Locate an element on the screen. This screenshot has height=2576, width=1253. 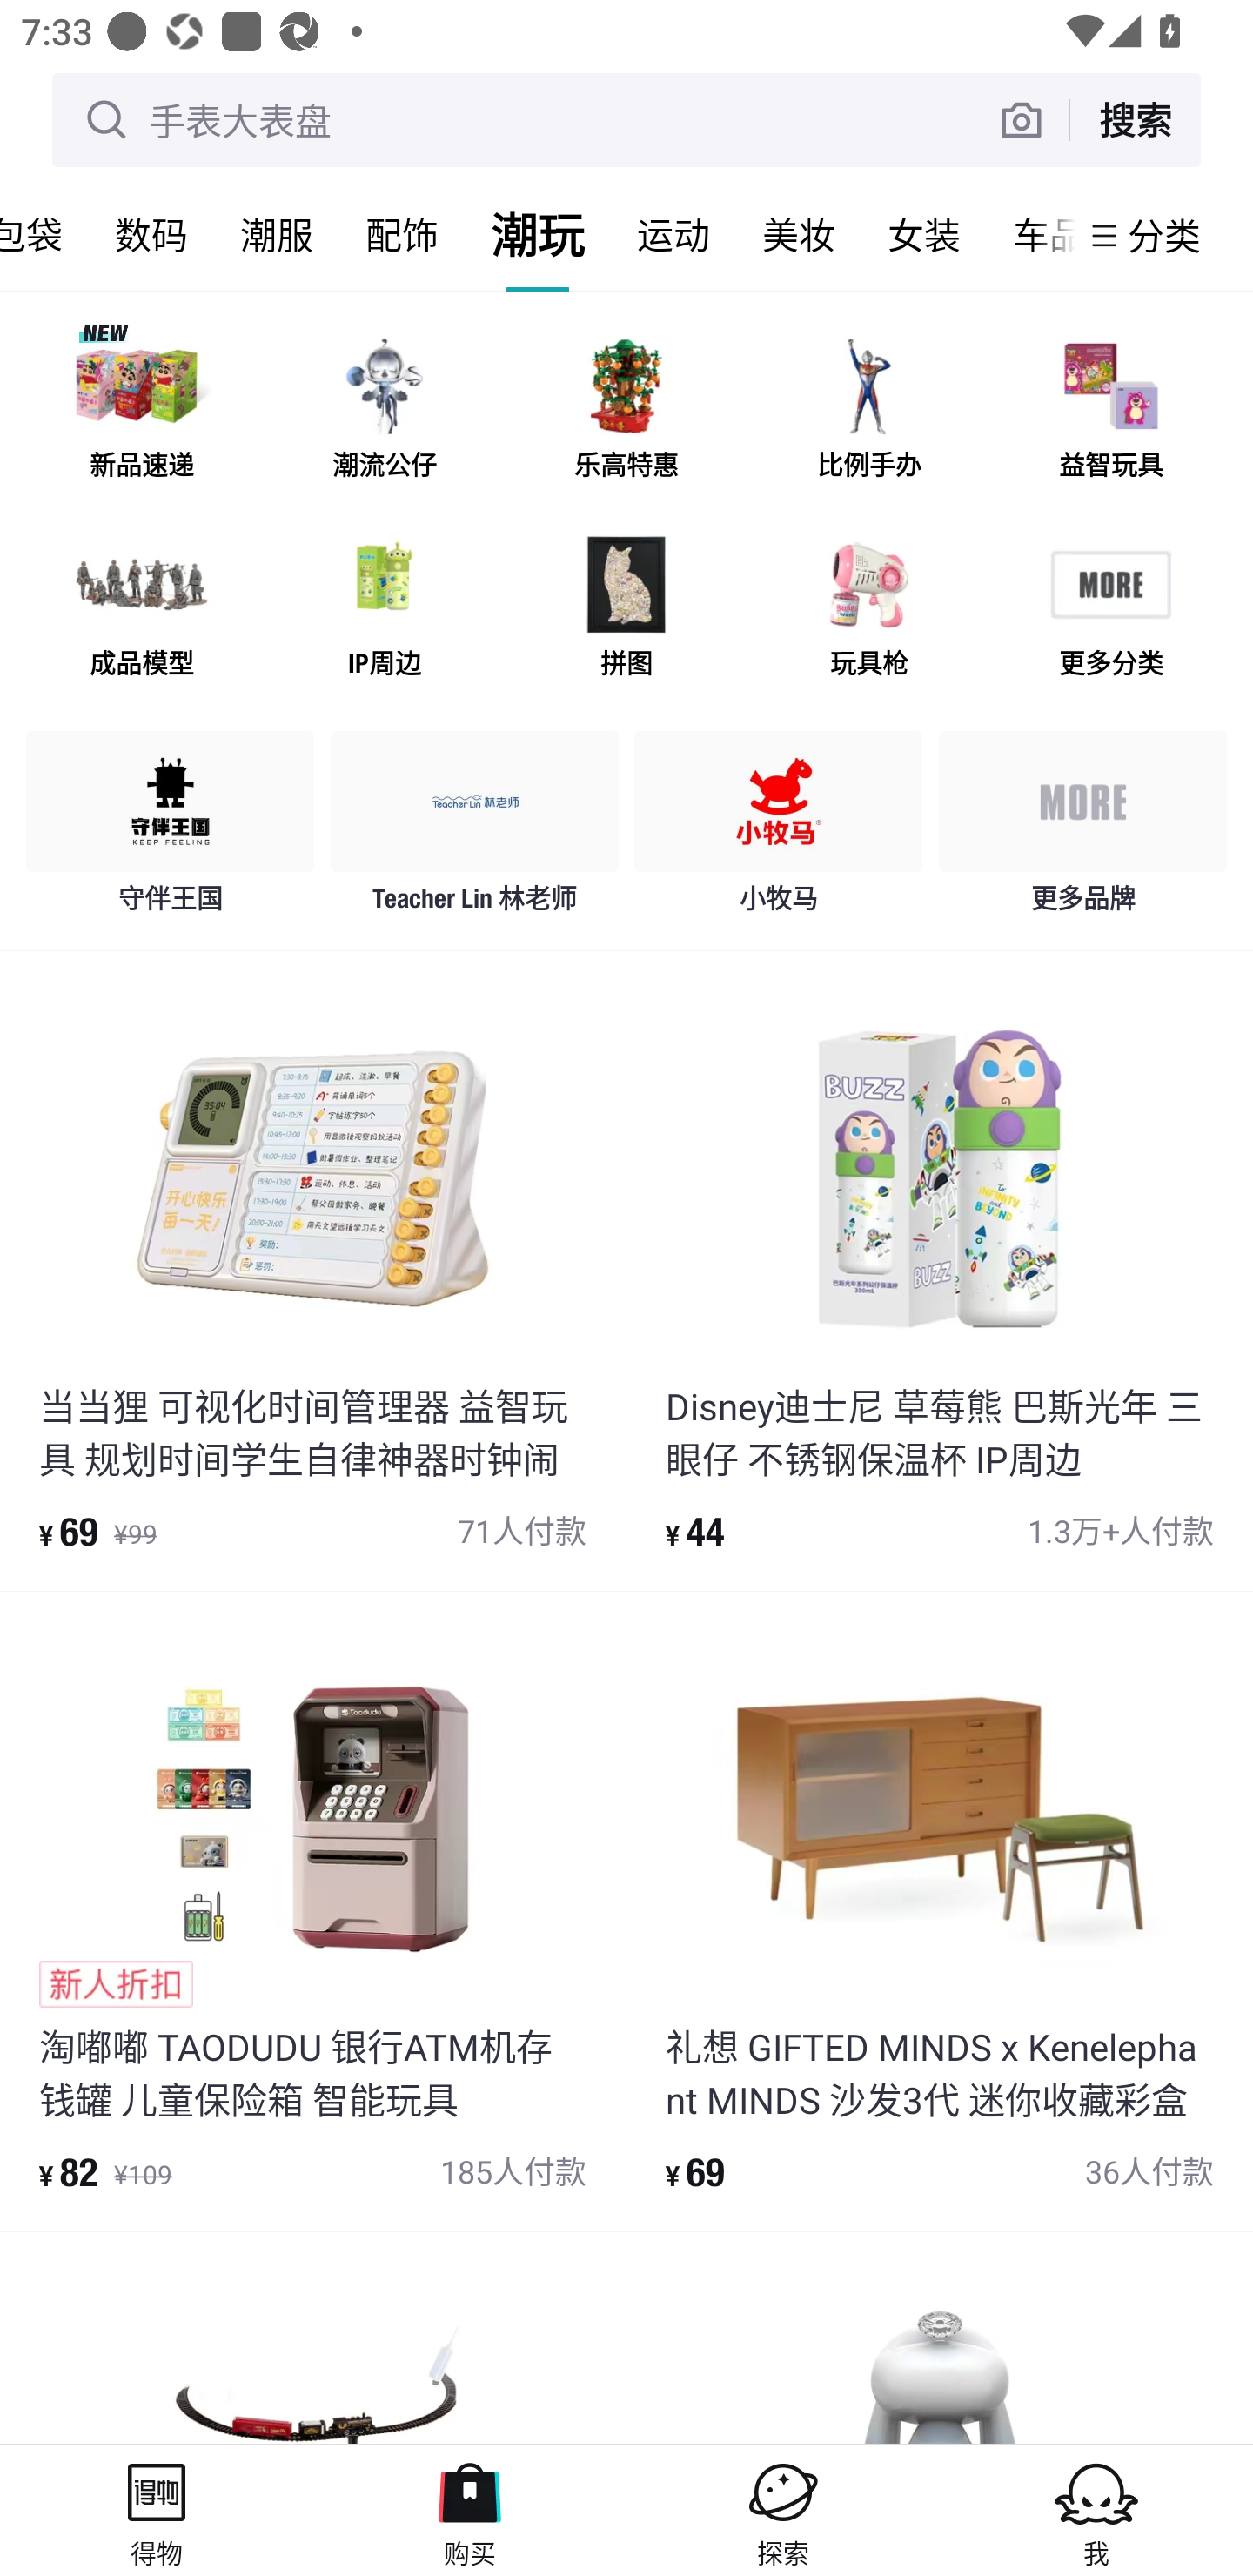
乐高特惠 is located at coordinates (626, 413).